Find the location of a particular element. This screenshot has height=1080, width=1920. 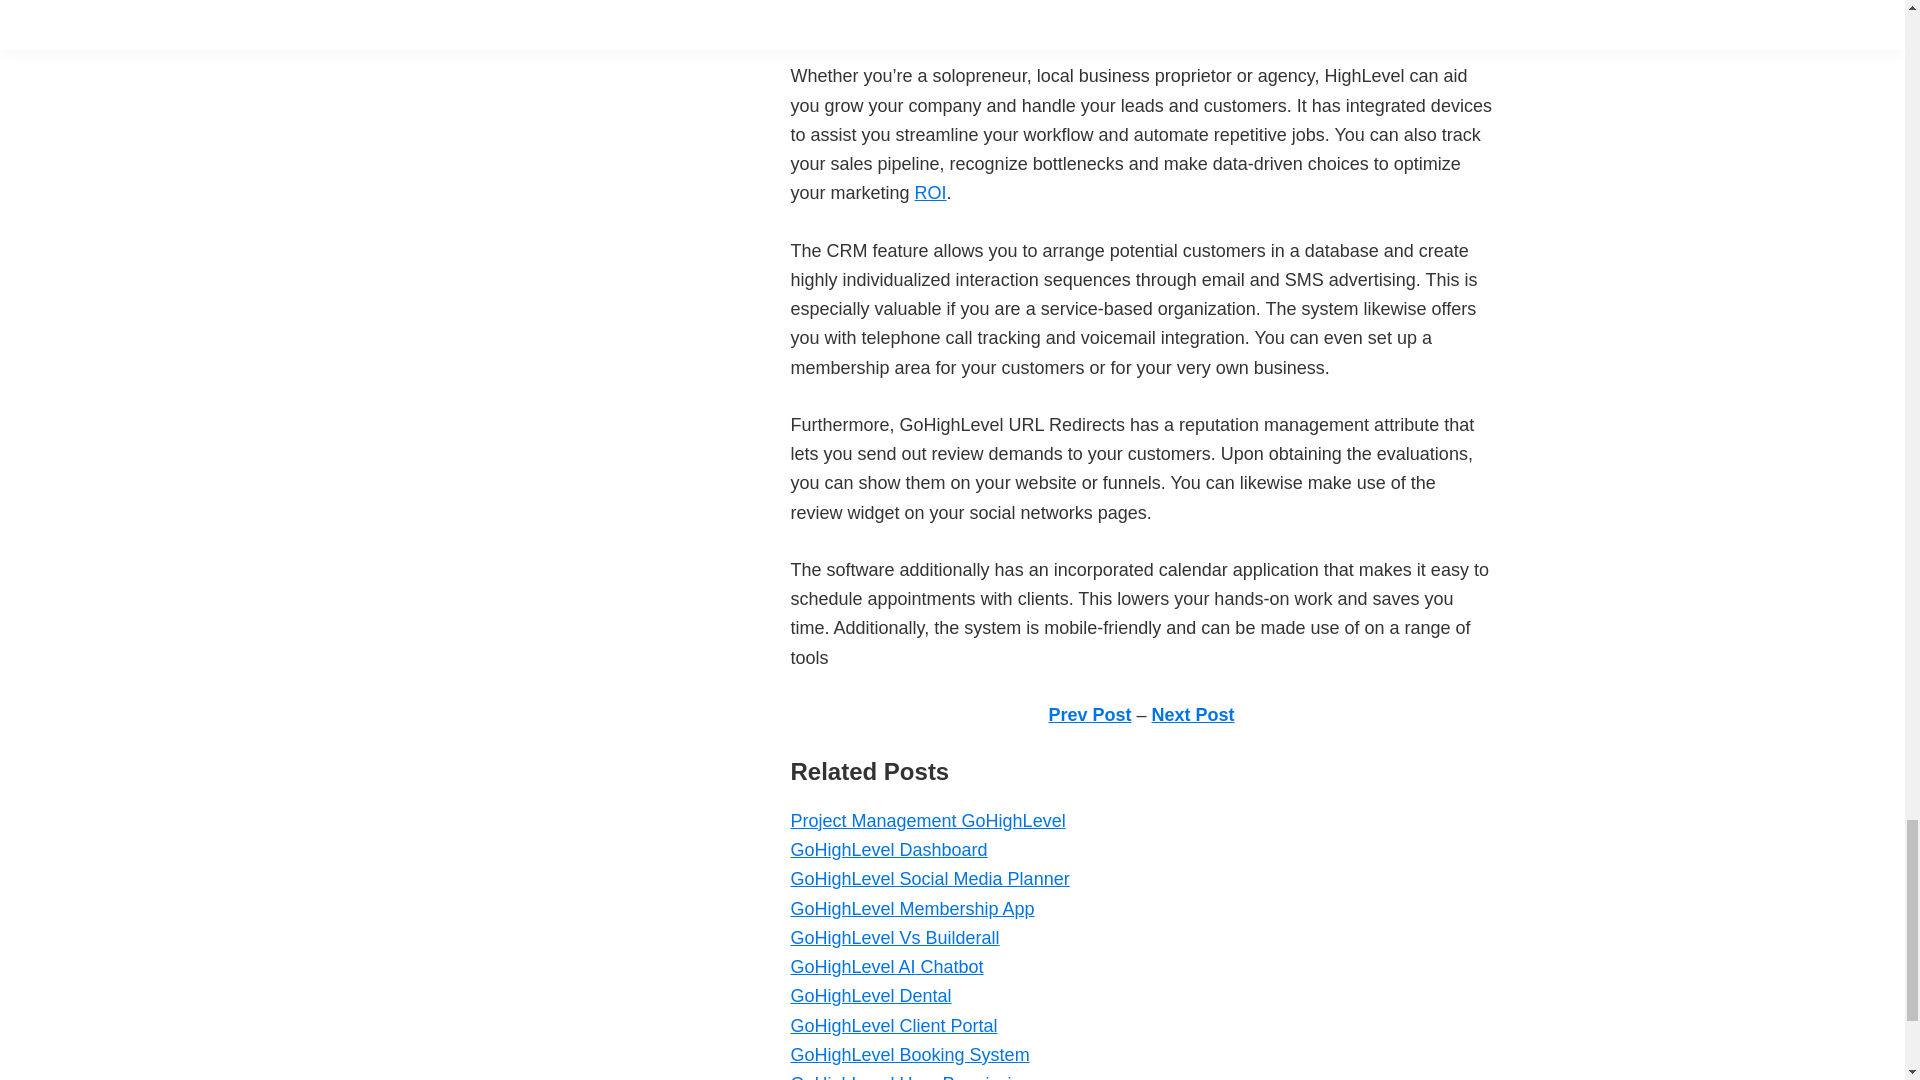

GoHighLevel Dashboard is located at coordinates (888, 850).